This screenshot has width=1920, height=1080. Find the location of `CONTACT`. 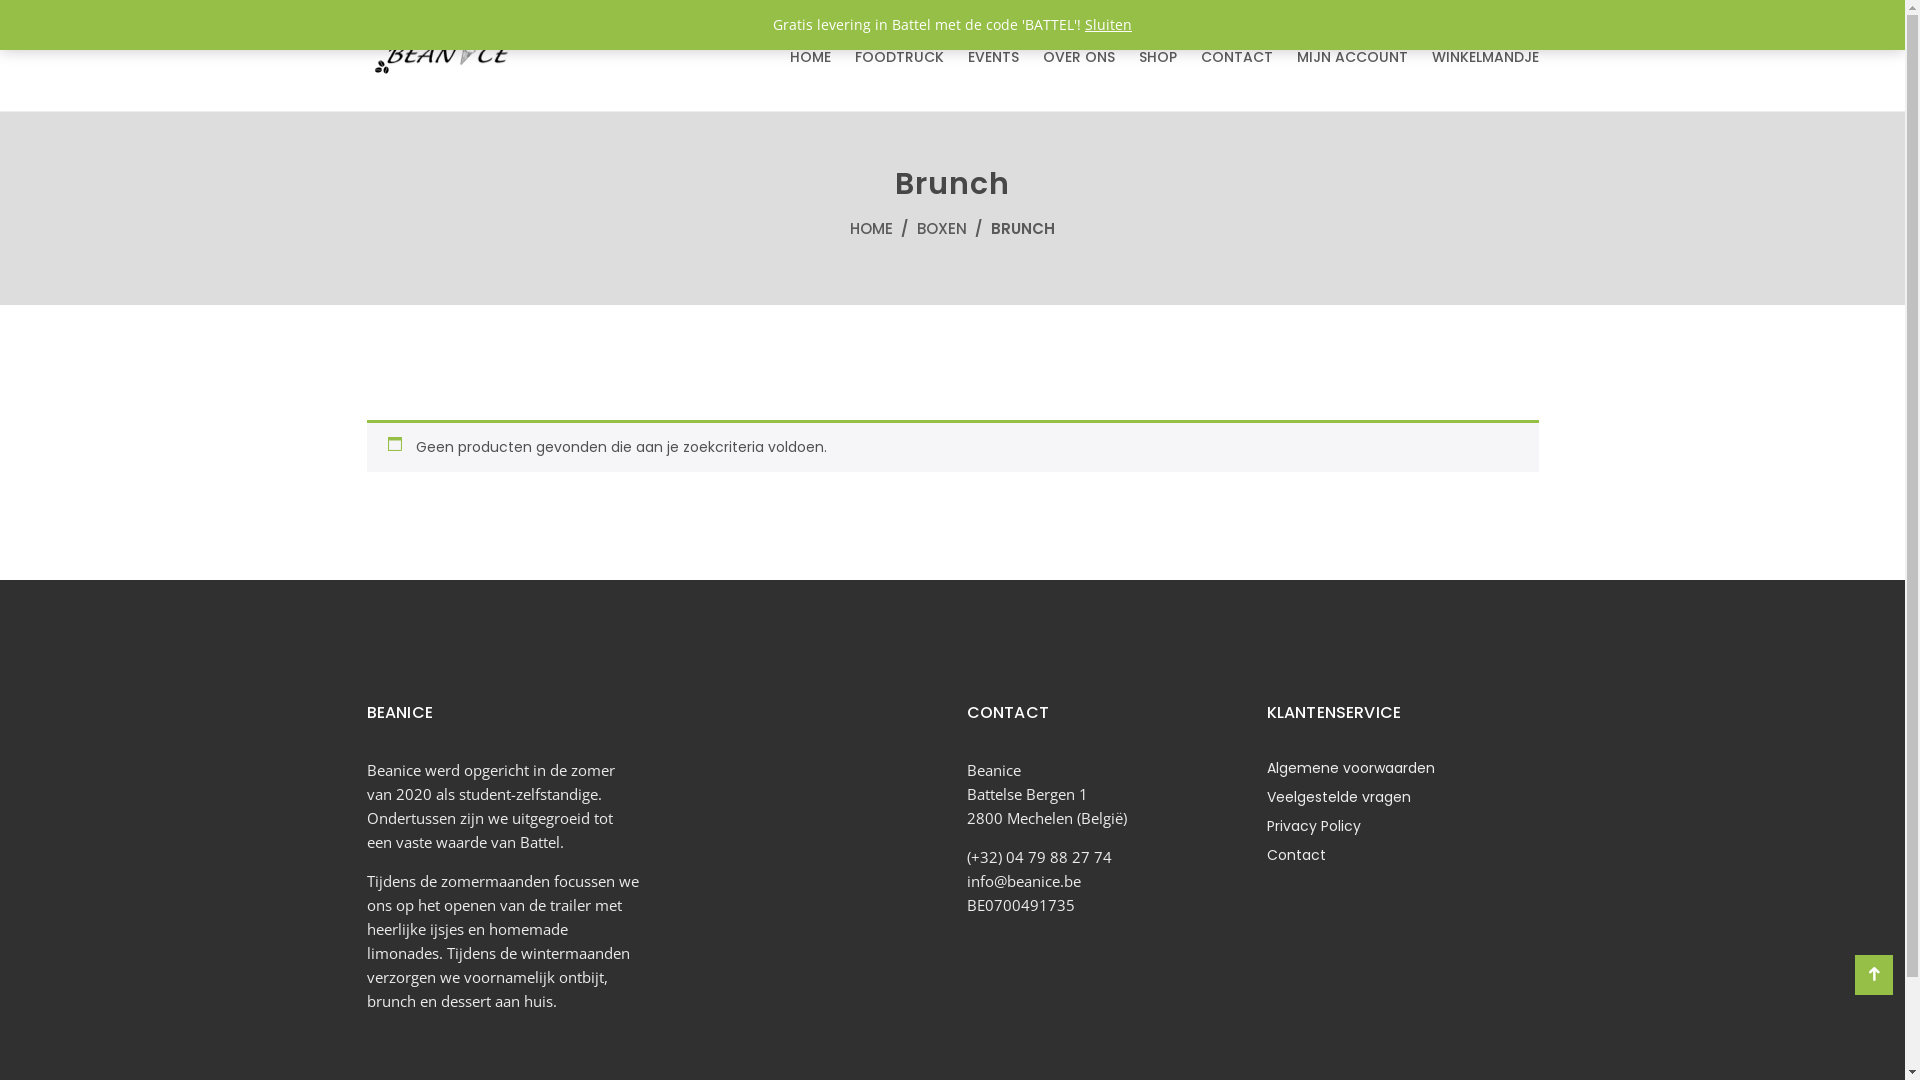

CONTACT is located at coordinates (1236, 57).